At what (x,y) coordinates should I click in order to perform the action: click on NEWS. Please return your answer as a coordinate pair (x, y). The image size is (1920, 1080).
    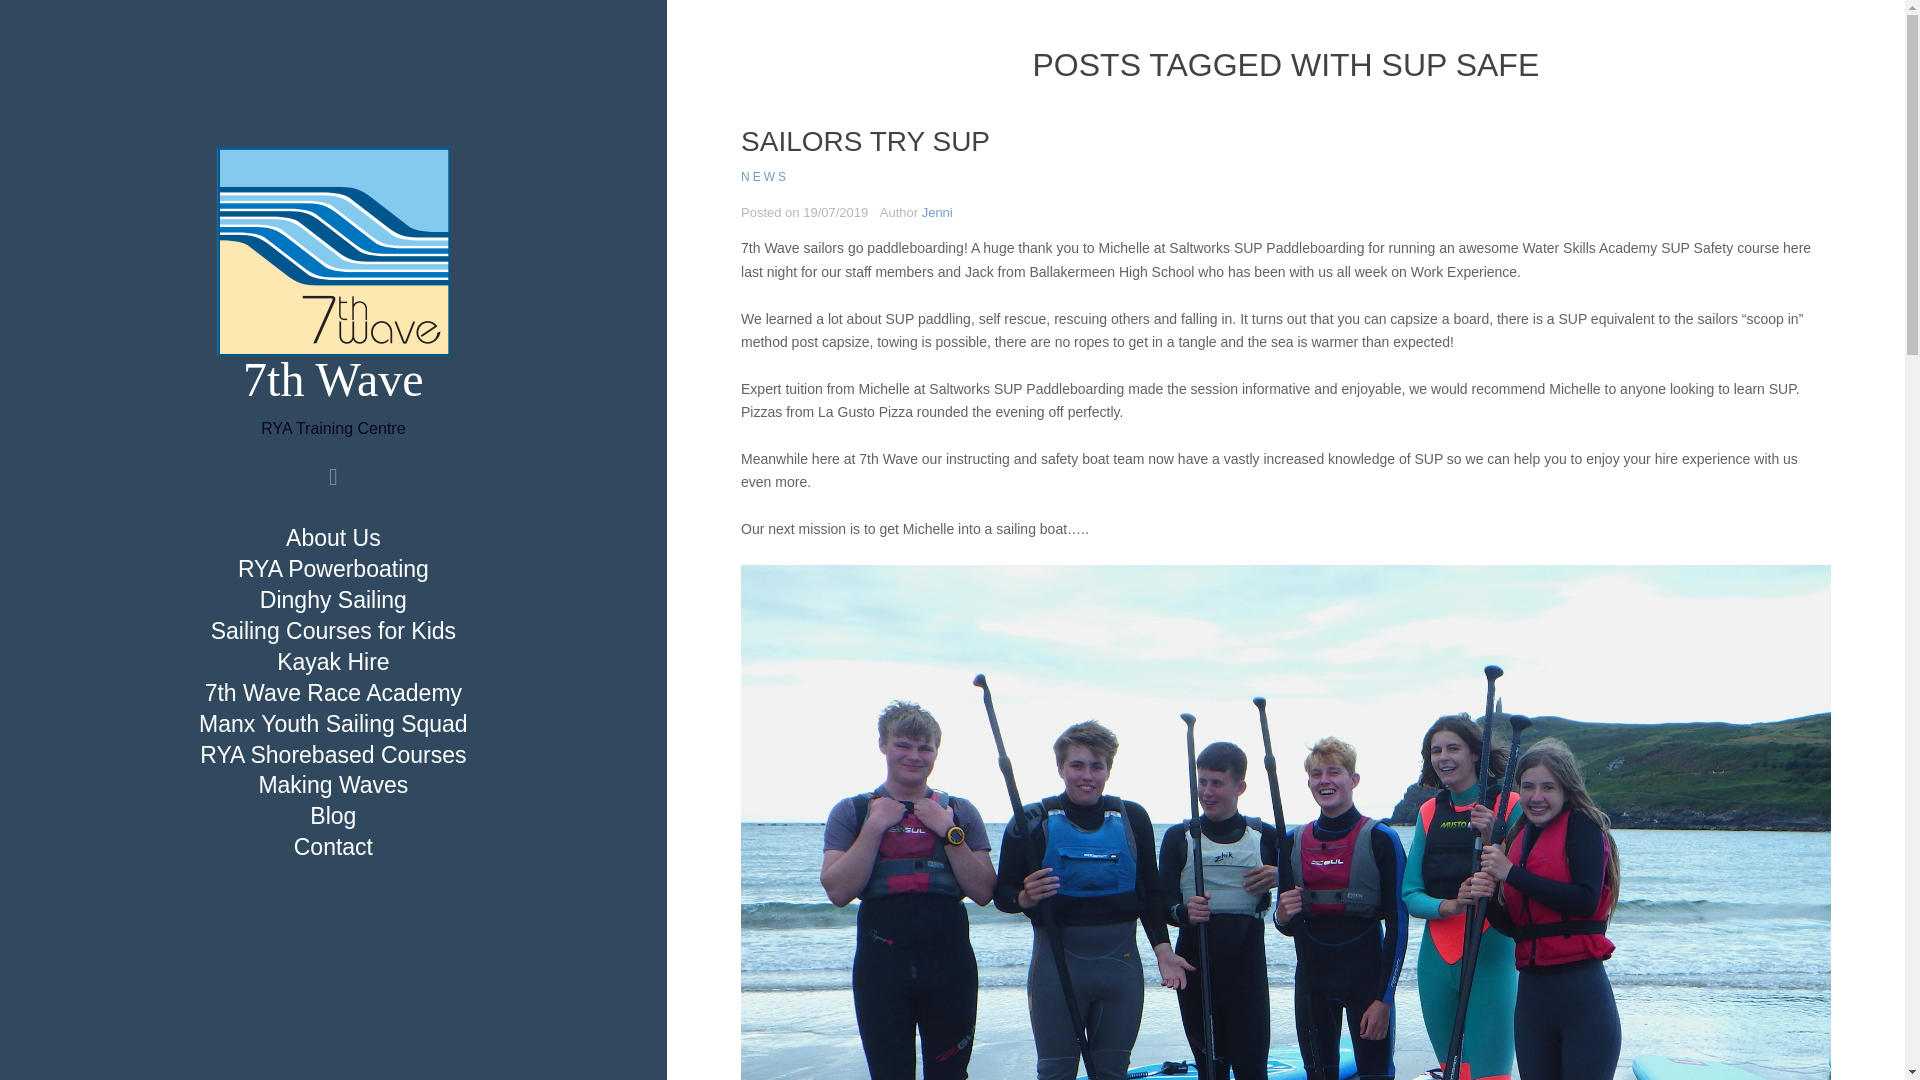
    Looking at the image, I should click on (765, 176).